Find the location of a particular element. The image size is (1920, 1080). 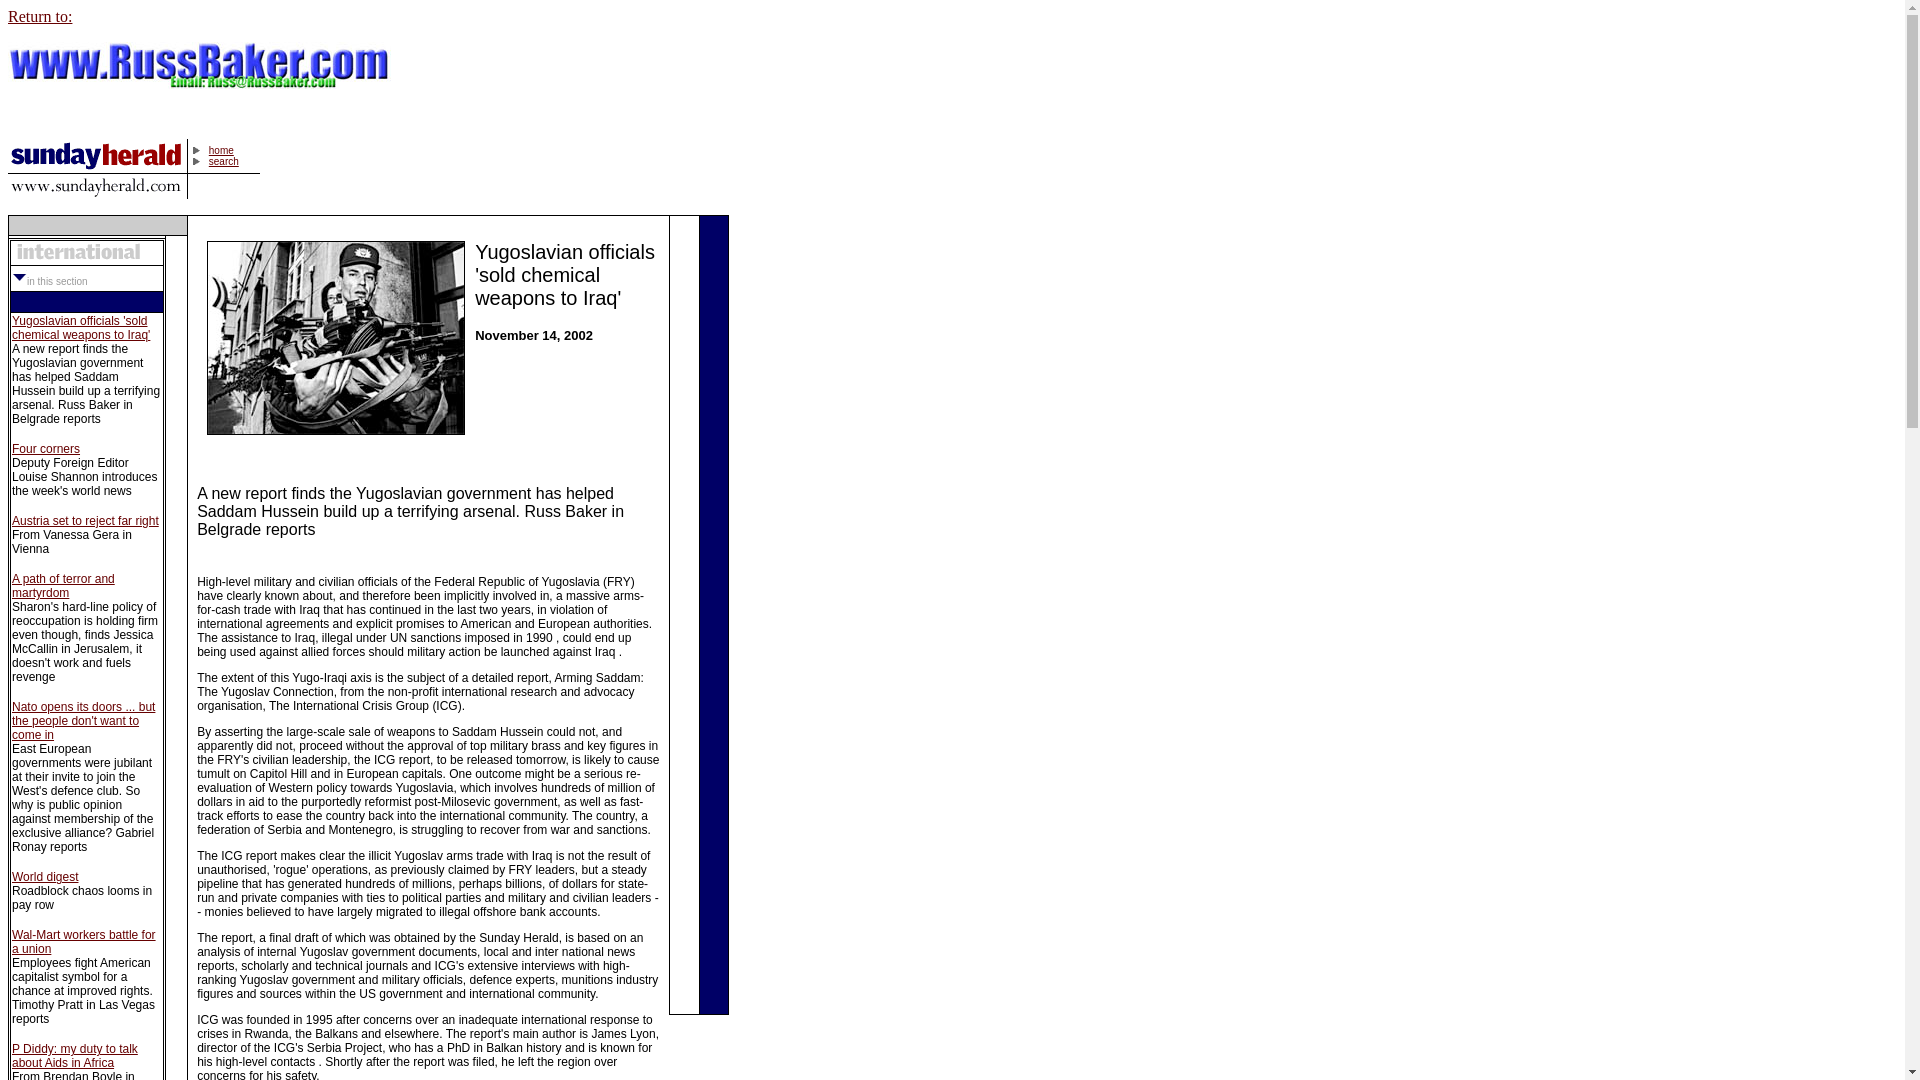

Click to view the text of this story is located at coordinates (80, 328).